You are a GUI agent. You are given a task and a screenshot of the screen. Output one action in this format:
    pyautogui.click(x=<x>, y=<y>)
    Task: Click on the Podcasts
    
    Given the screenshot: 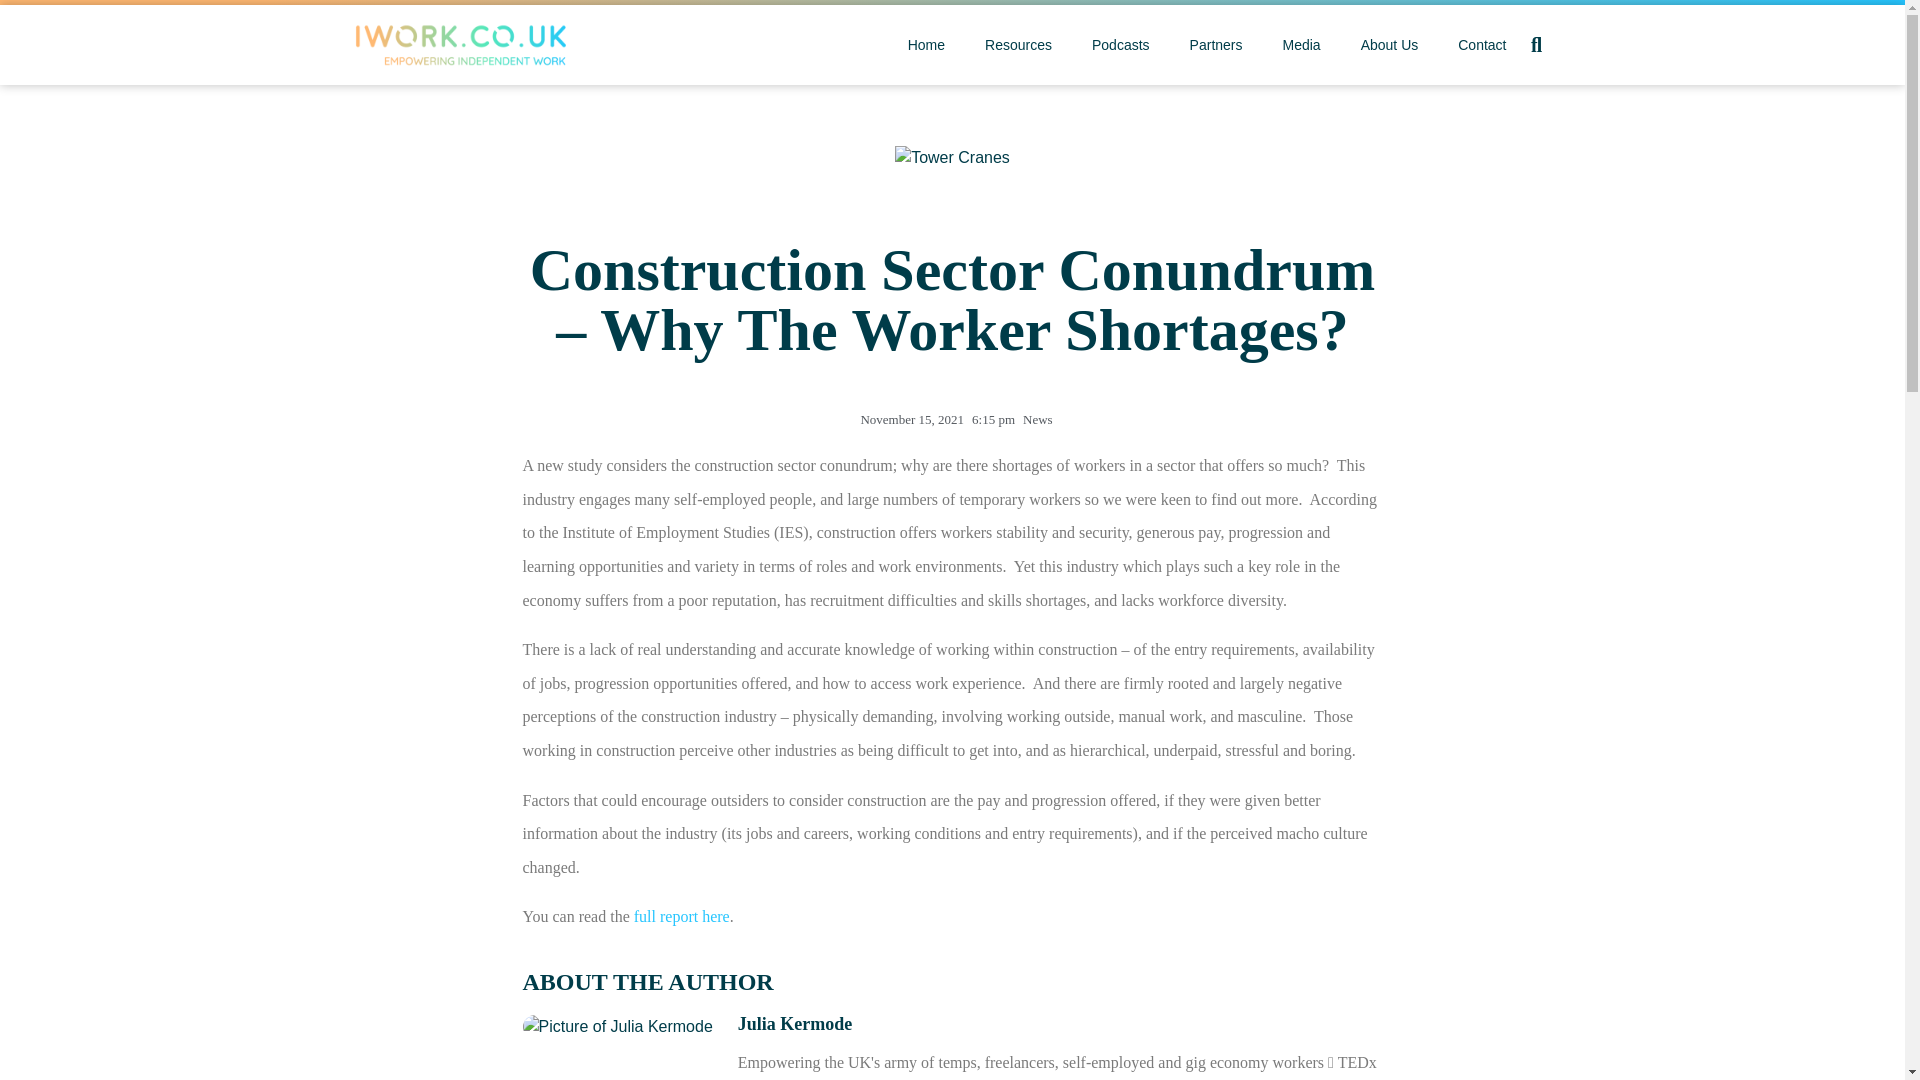 What is the action you would take?
    pyautogui.click(x=1110, y=44)
    